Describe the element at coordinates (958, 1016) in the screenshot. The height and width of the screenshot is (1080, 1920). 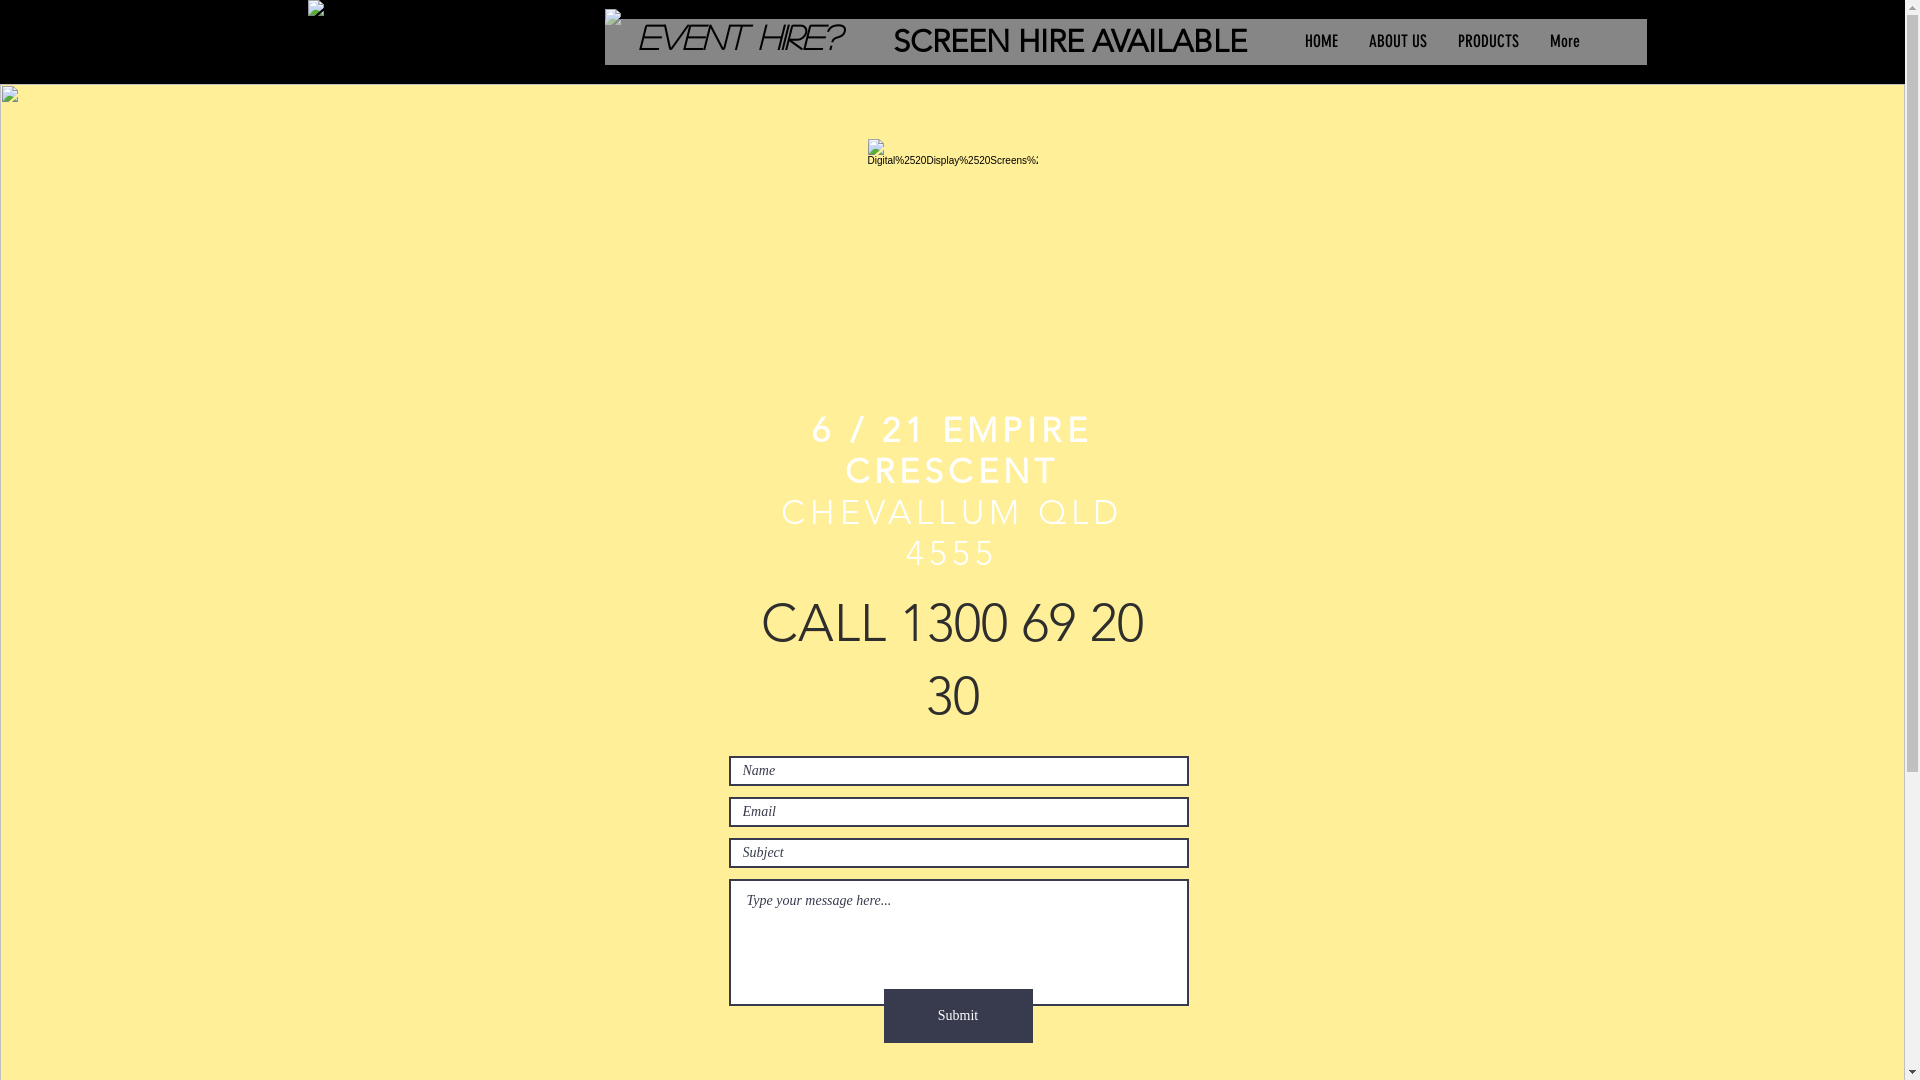
I see `Submit` at that location.